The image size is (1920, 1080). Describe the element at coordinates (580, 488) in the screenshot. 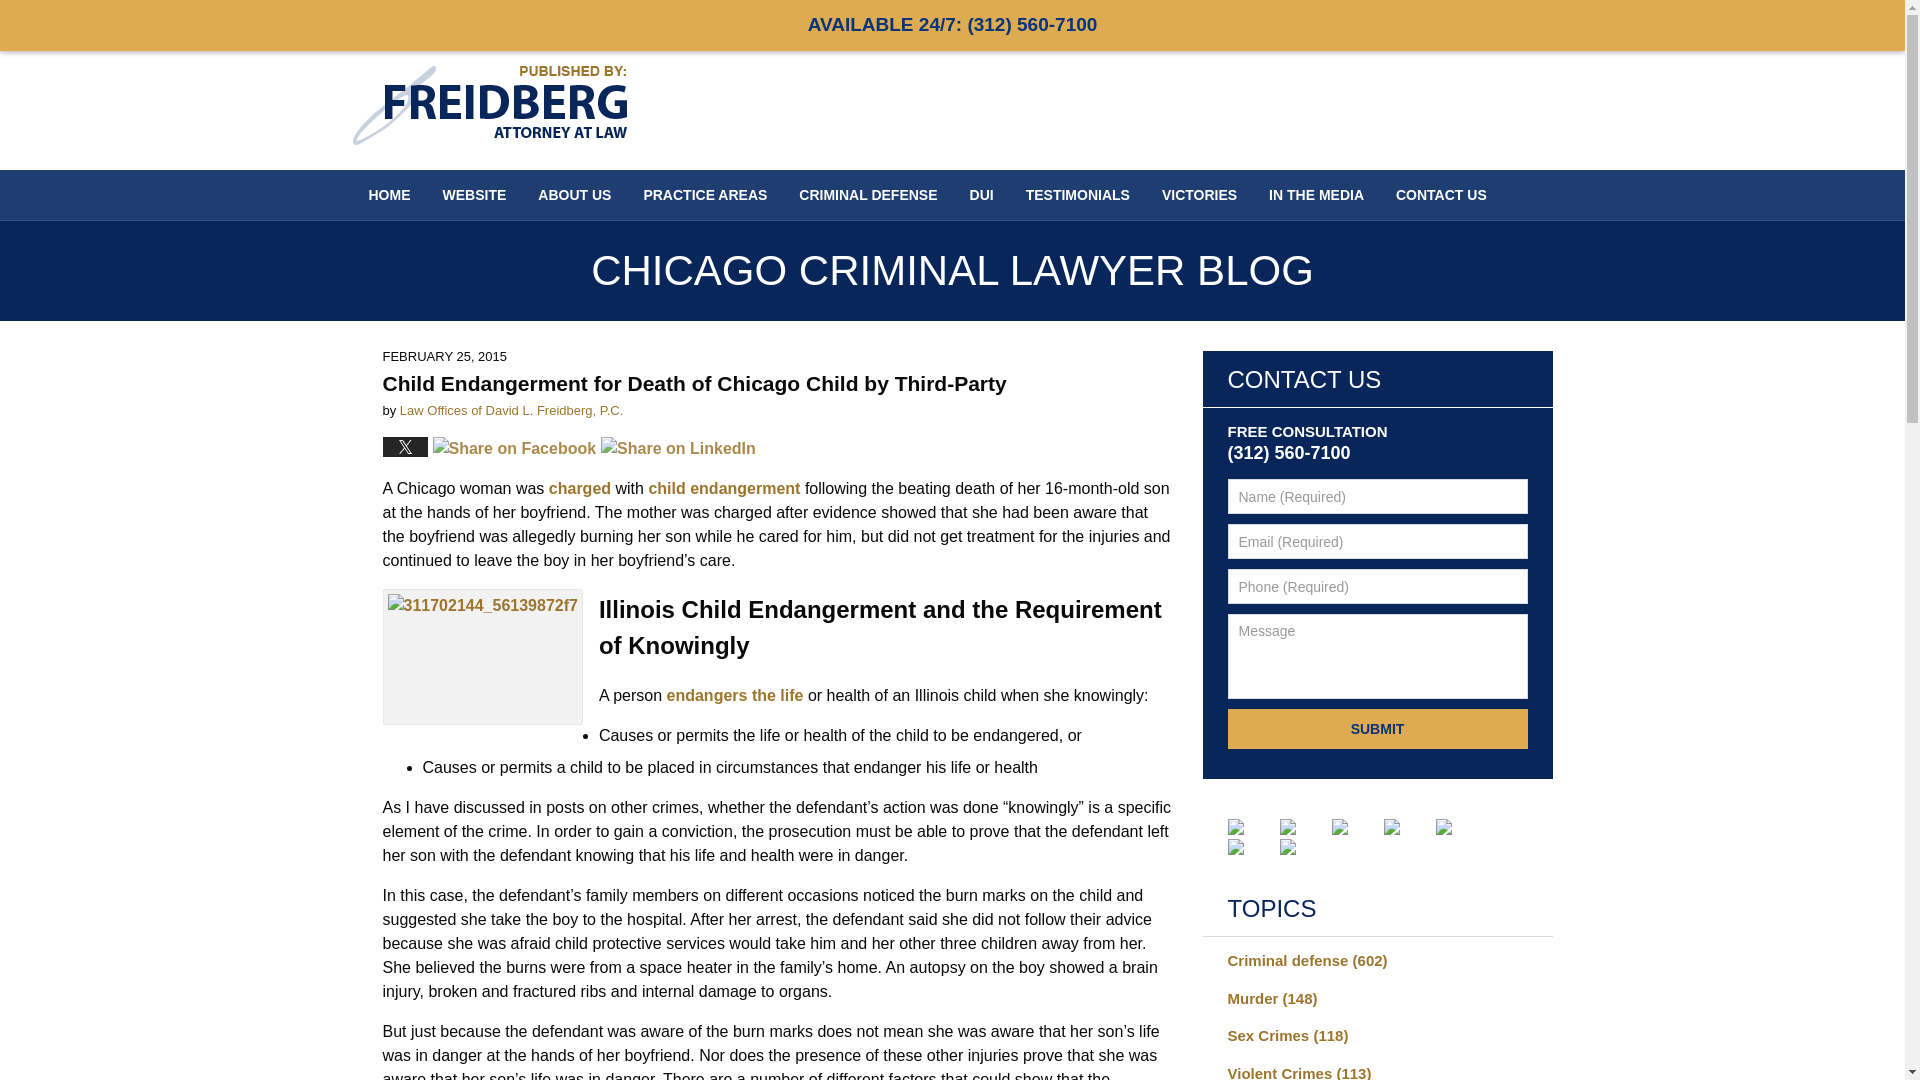

I see `charged` at that location.